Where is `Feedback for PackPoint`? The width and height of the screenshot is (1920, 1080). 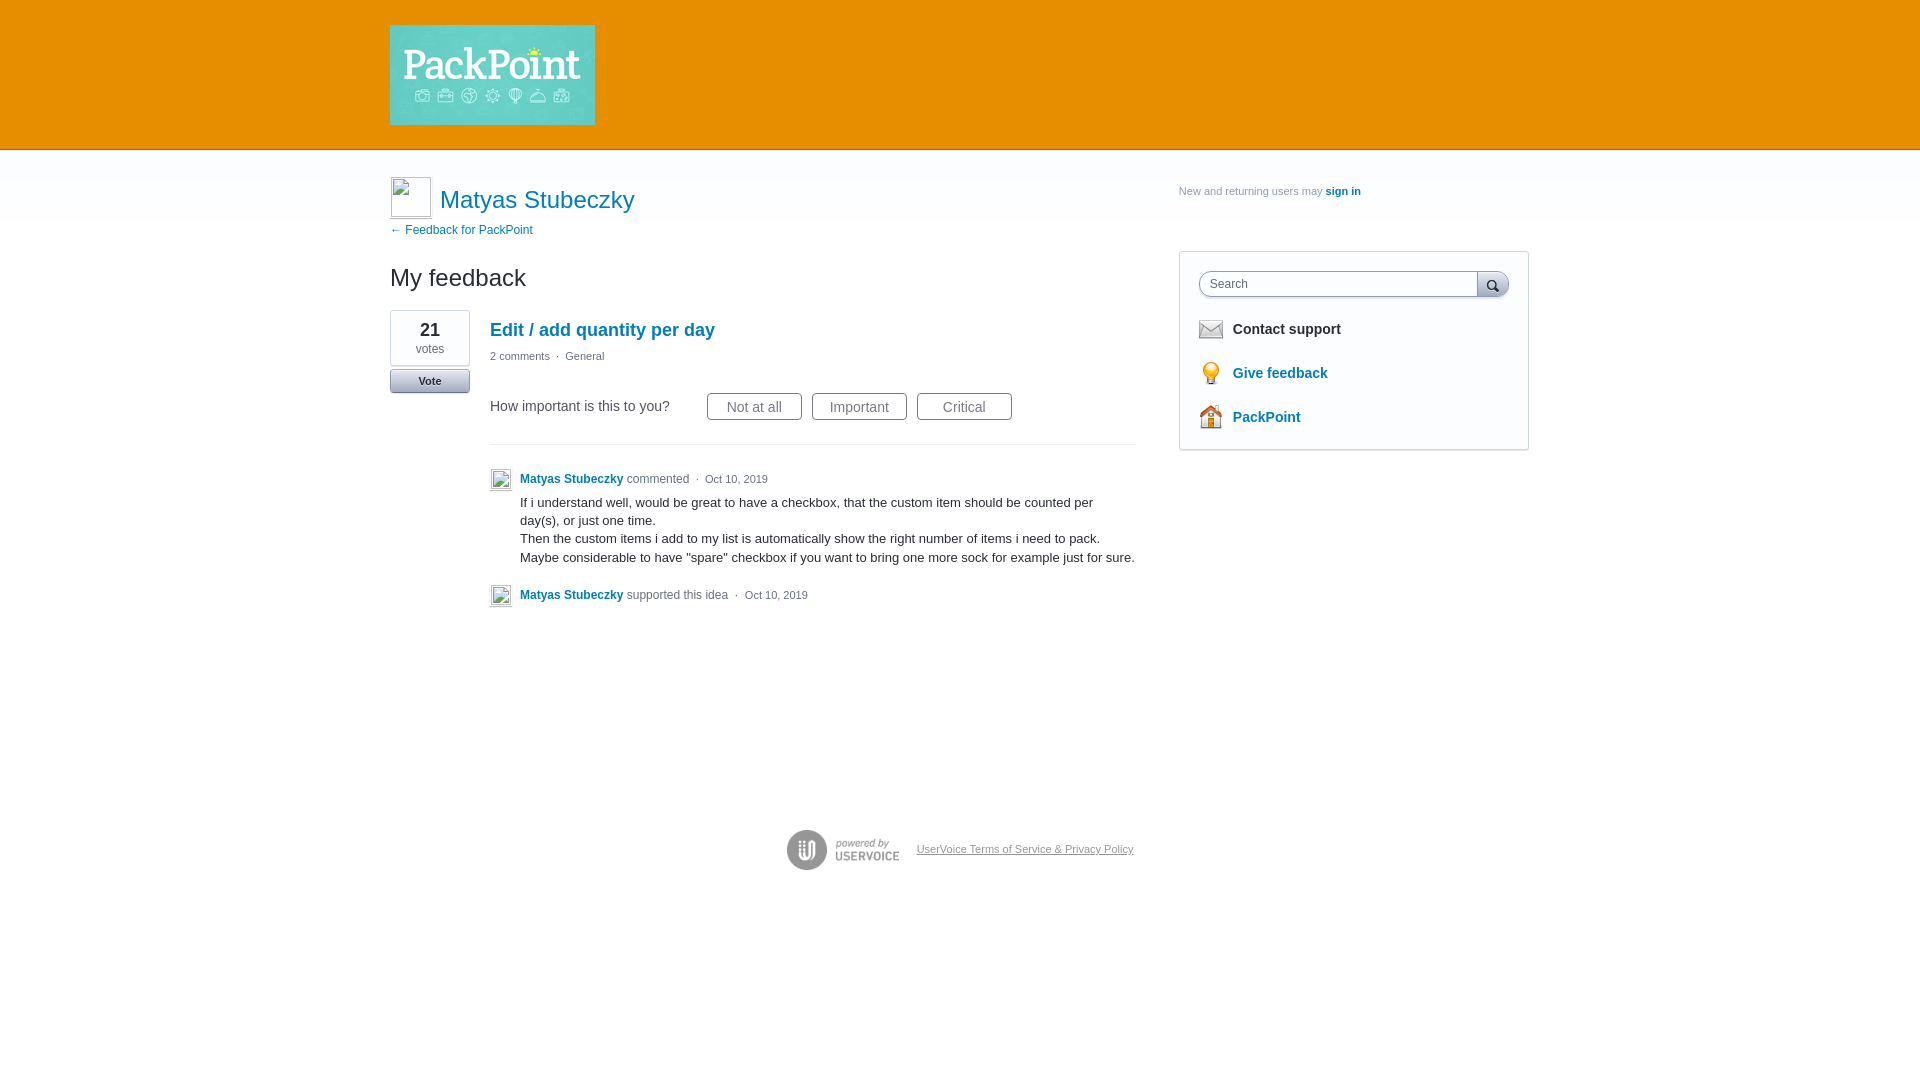 Feedback for PackPoint is located at coordinates (461, 229).